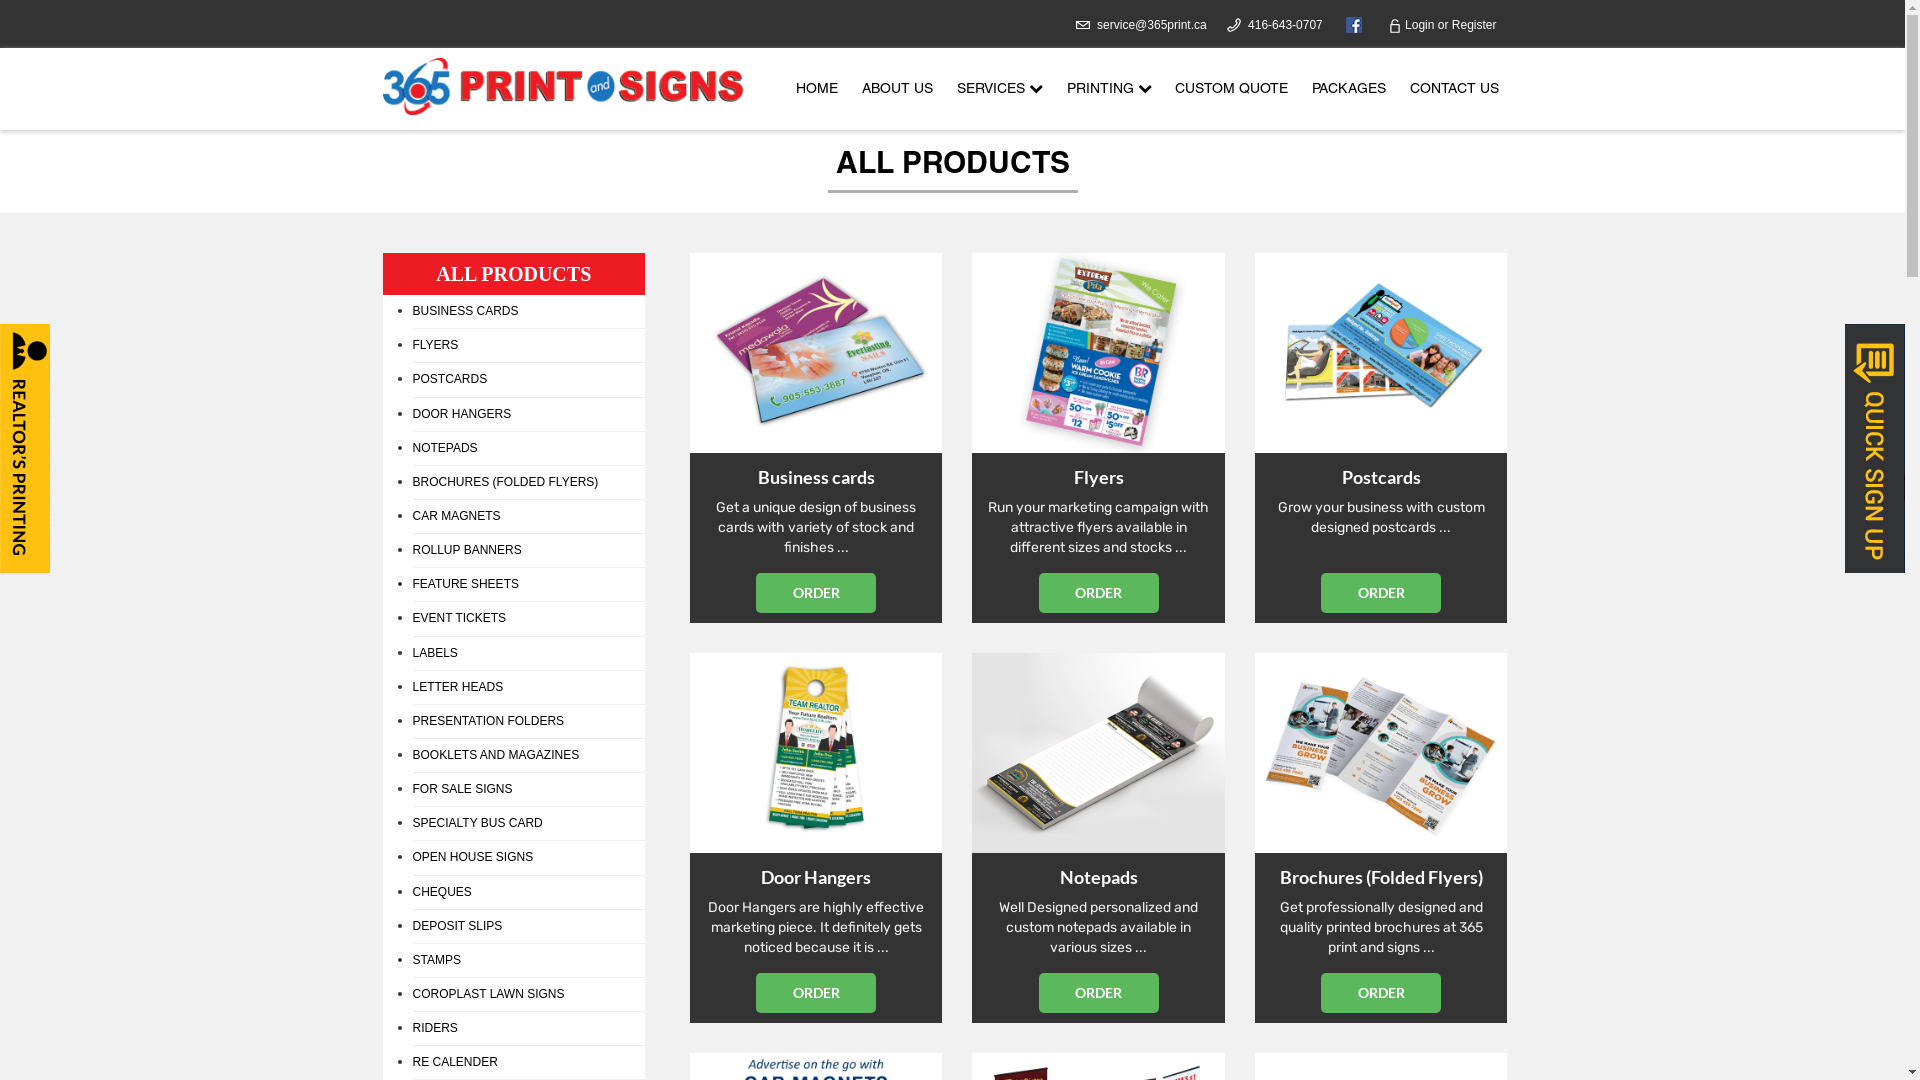 The width and height of the screenshot is (1920, 1080). What do you see at coordinates (528, 483) in the screenshot?
I see `BROCHURES (FOLDED FLYERS)` at bounding box center [528, 483].